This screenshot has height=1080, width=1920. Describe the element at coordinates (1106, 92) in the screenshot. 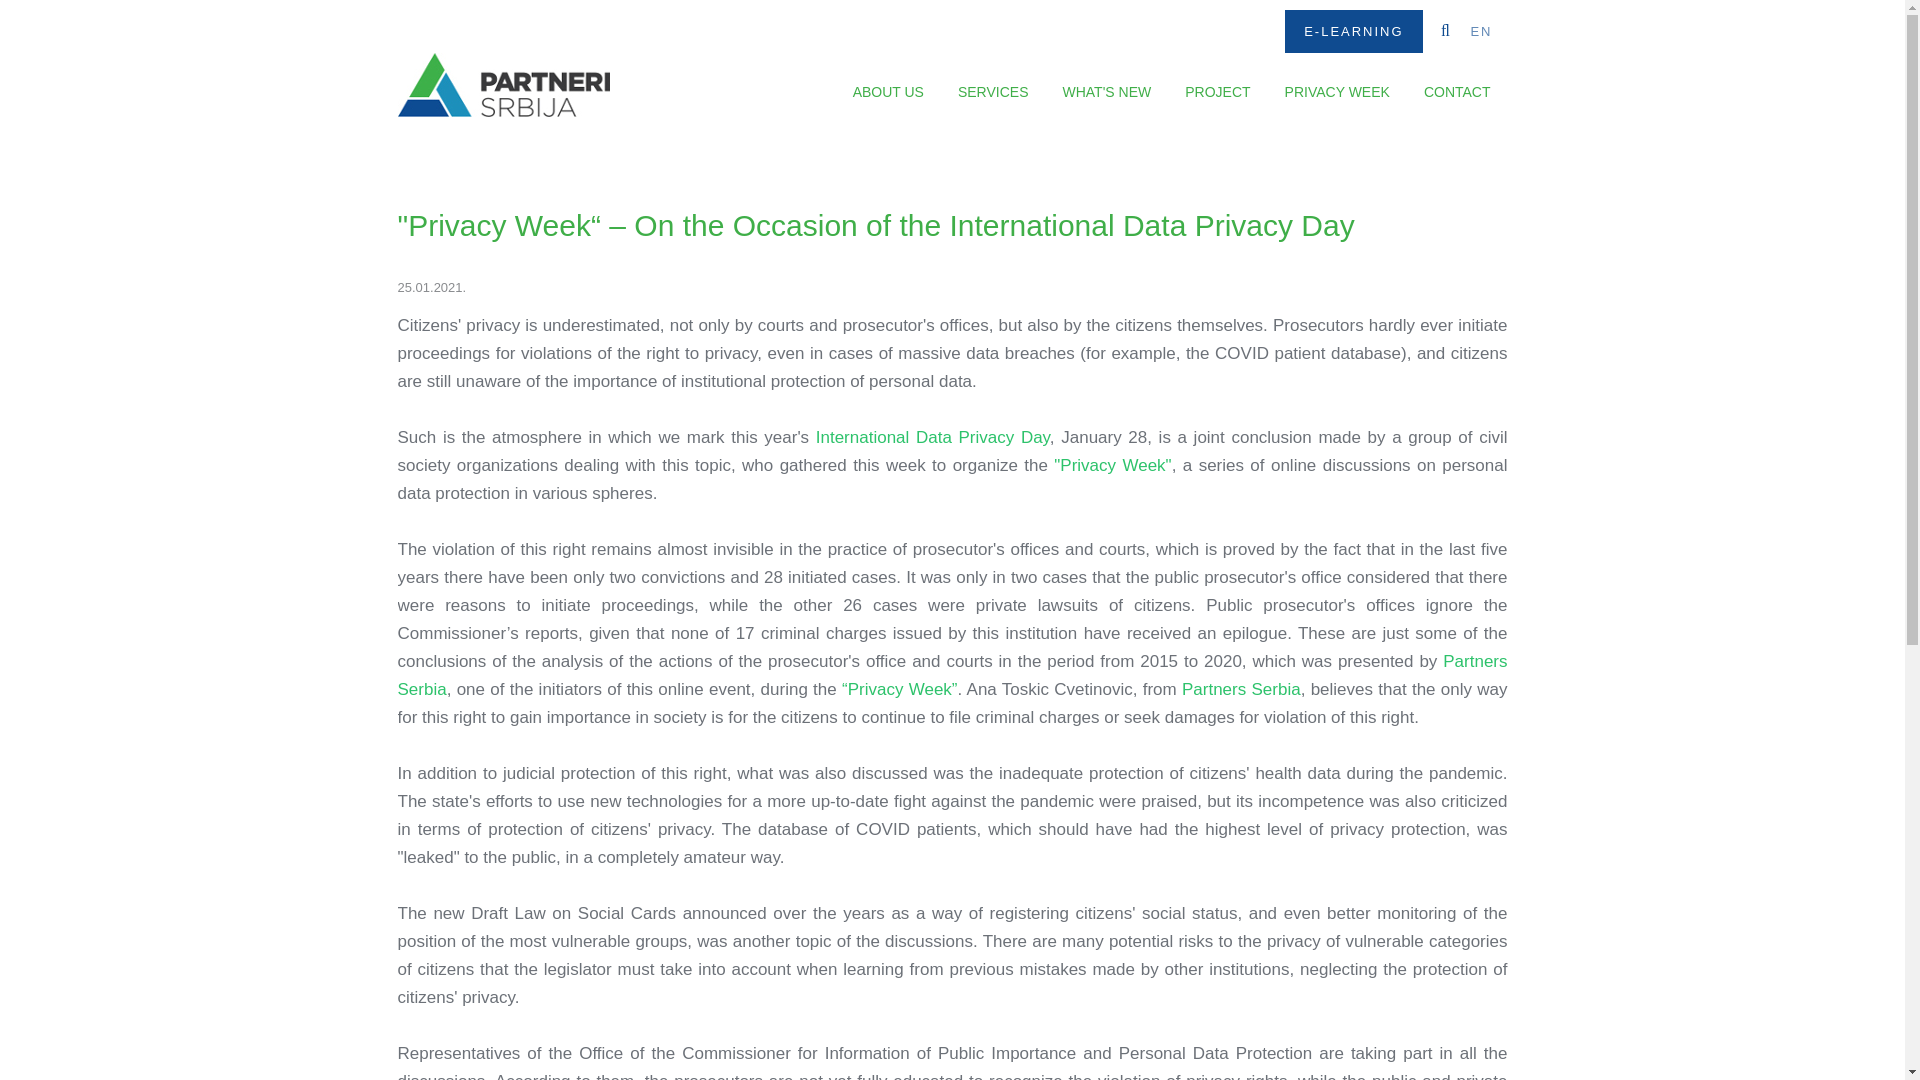

I see `WHAT'S NEW` at that location.